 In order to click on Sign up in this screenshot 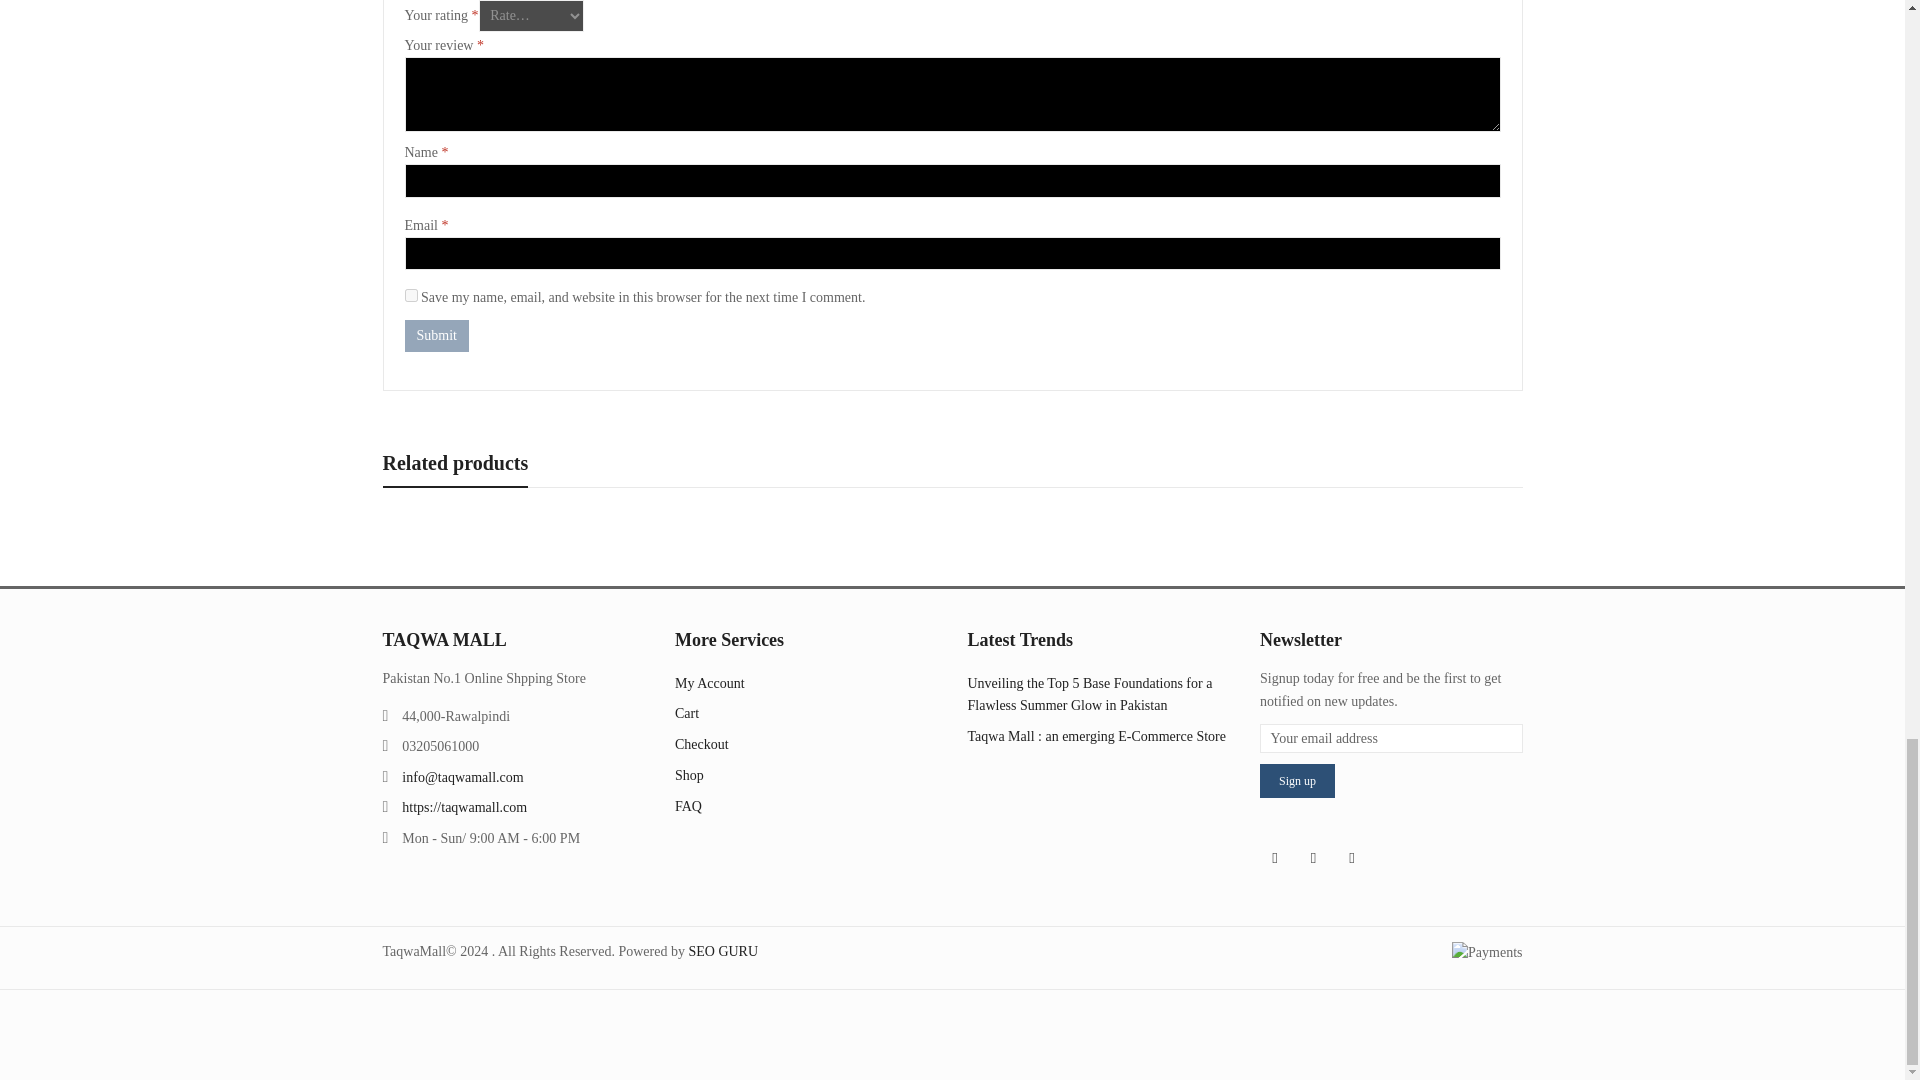, I will do `click(1296, 780)`.